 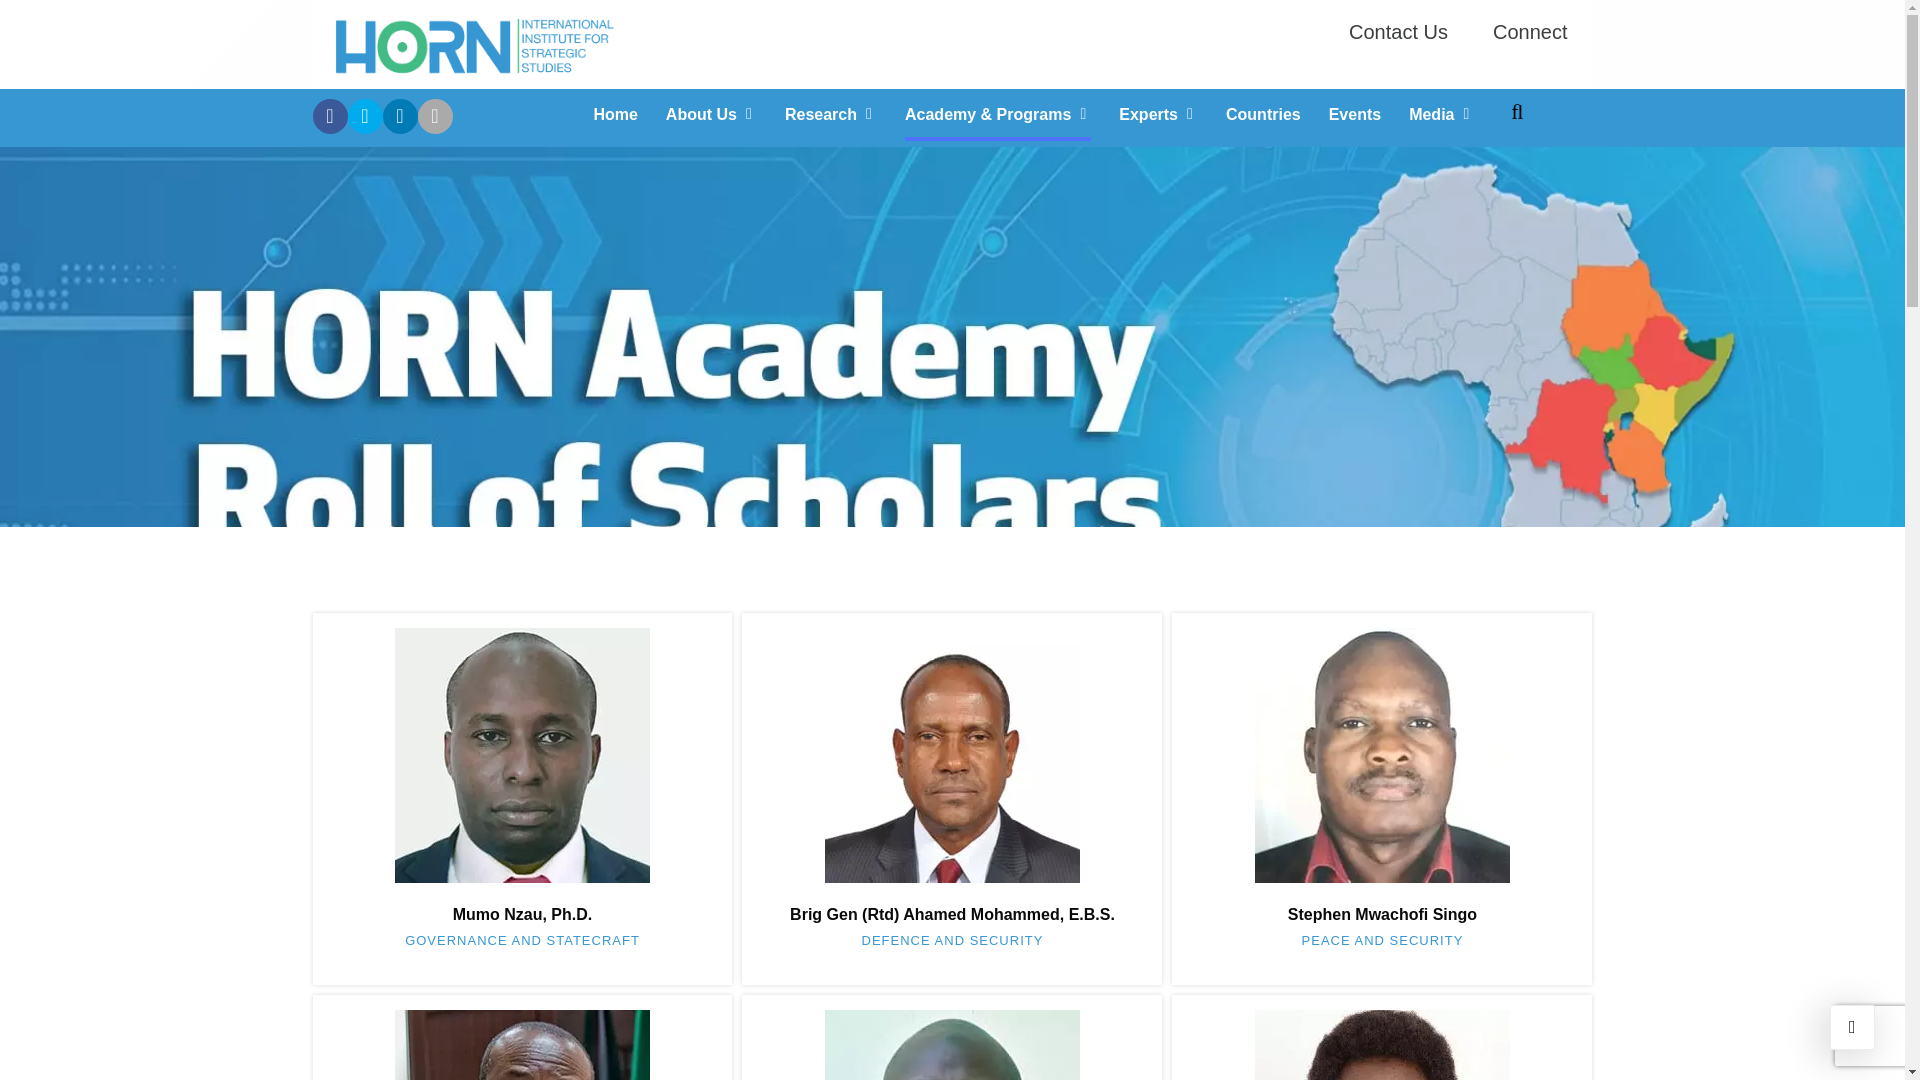 I want to click on About Us, so click(x=711, y=114).